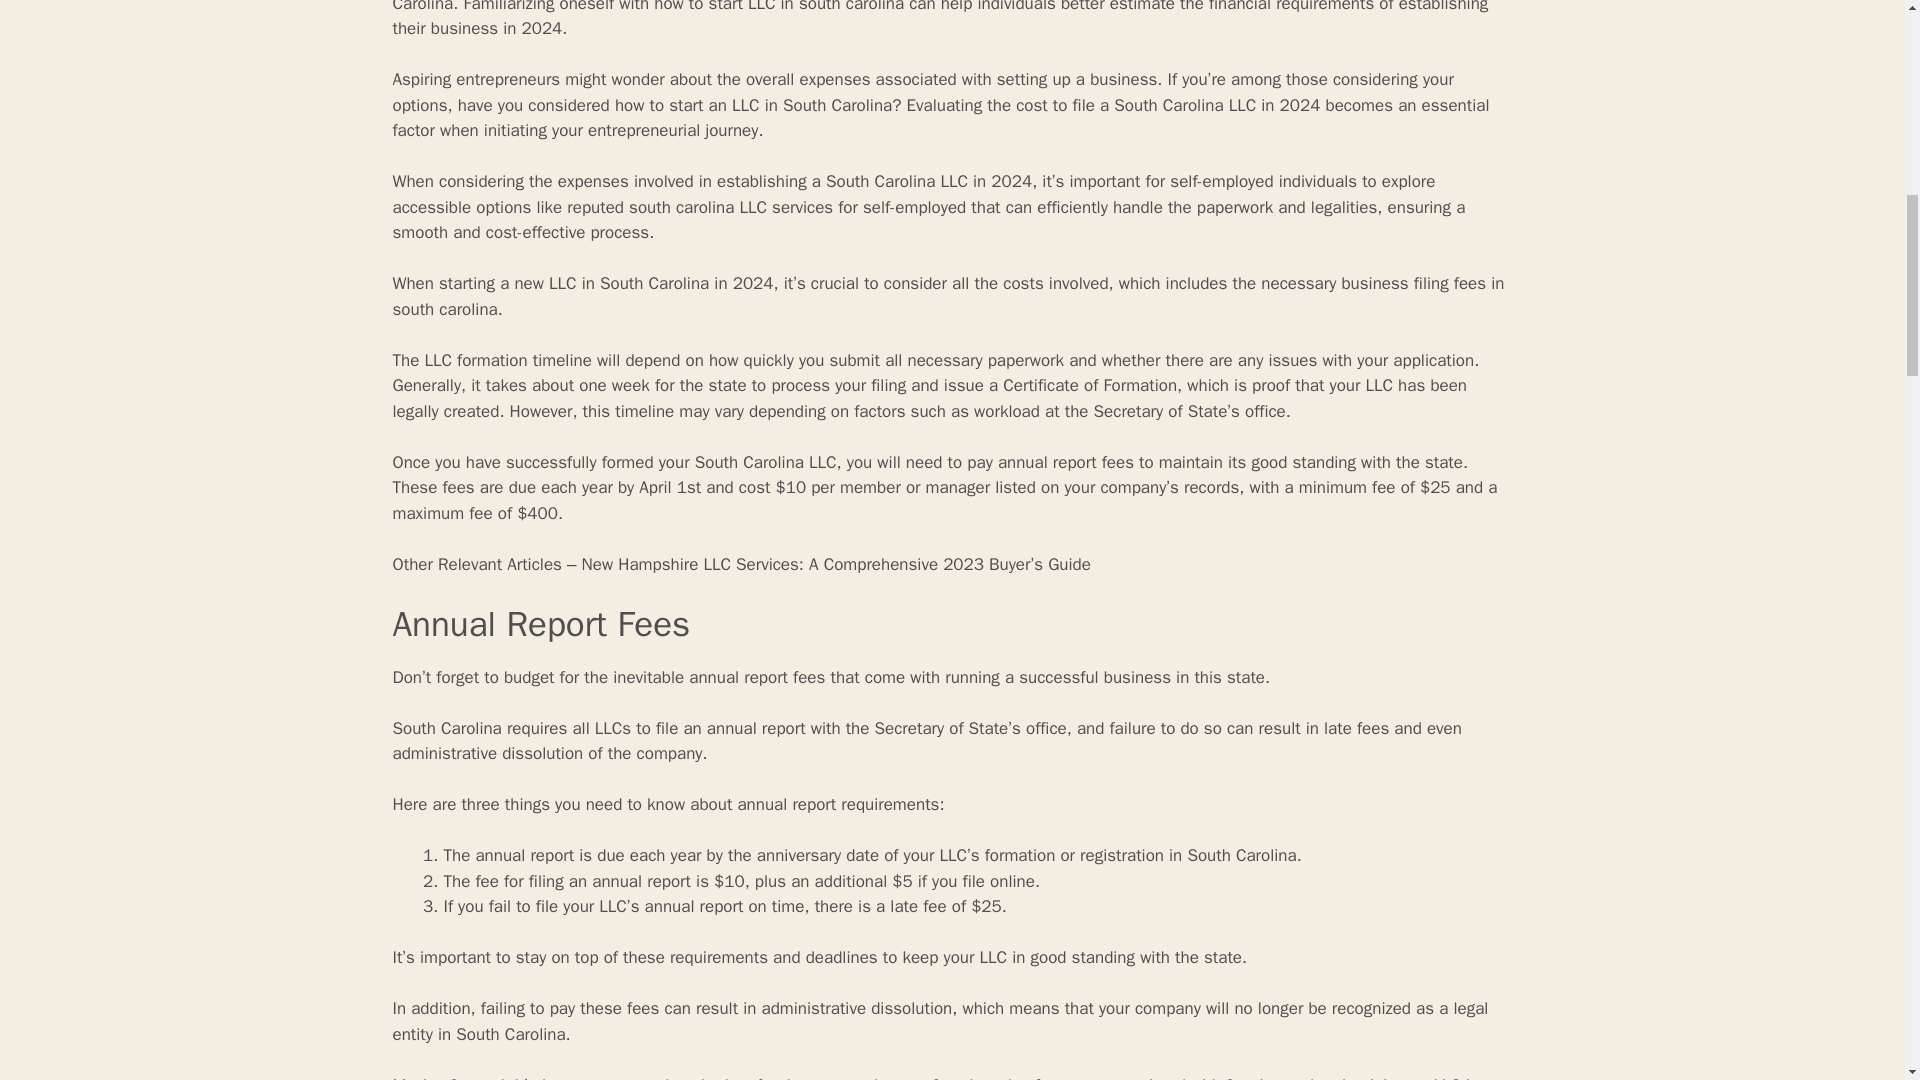 This screenshot has height=1080, width=1920. Describe the element at coordinates (779, 7) in the screenshot. I see `how to start LLC in south carolina` at that location.